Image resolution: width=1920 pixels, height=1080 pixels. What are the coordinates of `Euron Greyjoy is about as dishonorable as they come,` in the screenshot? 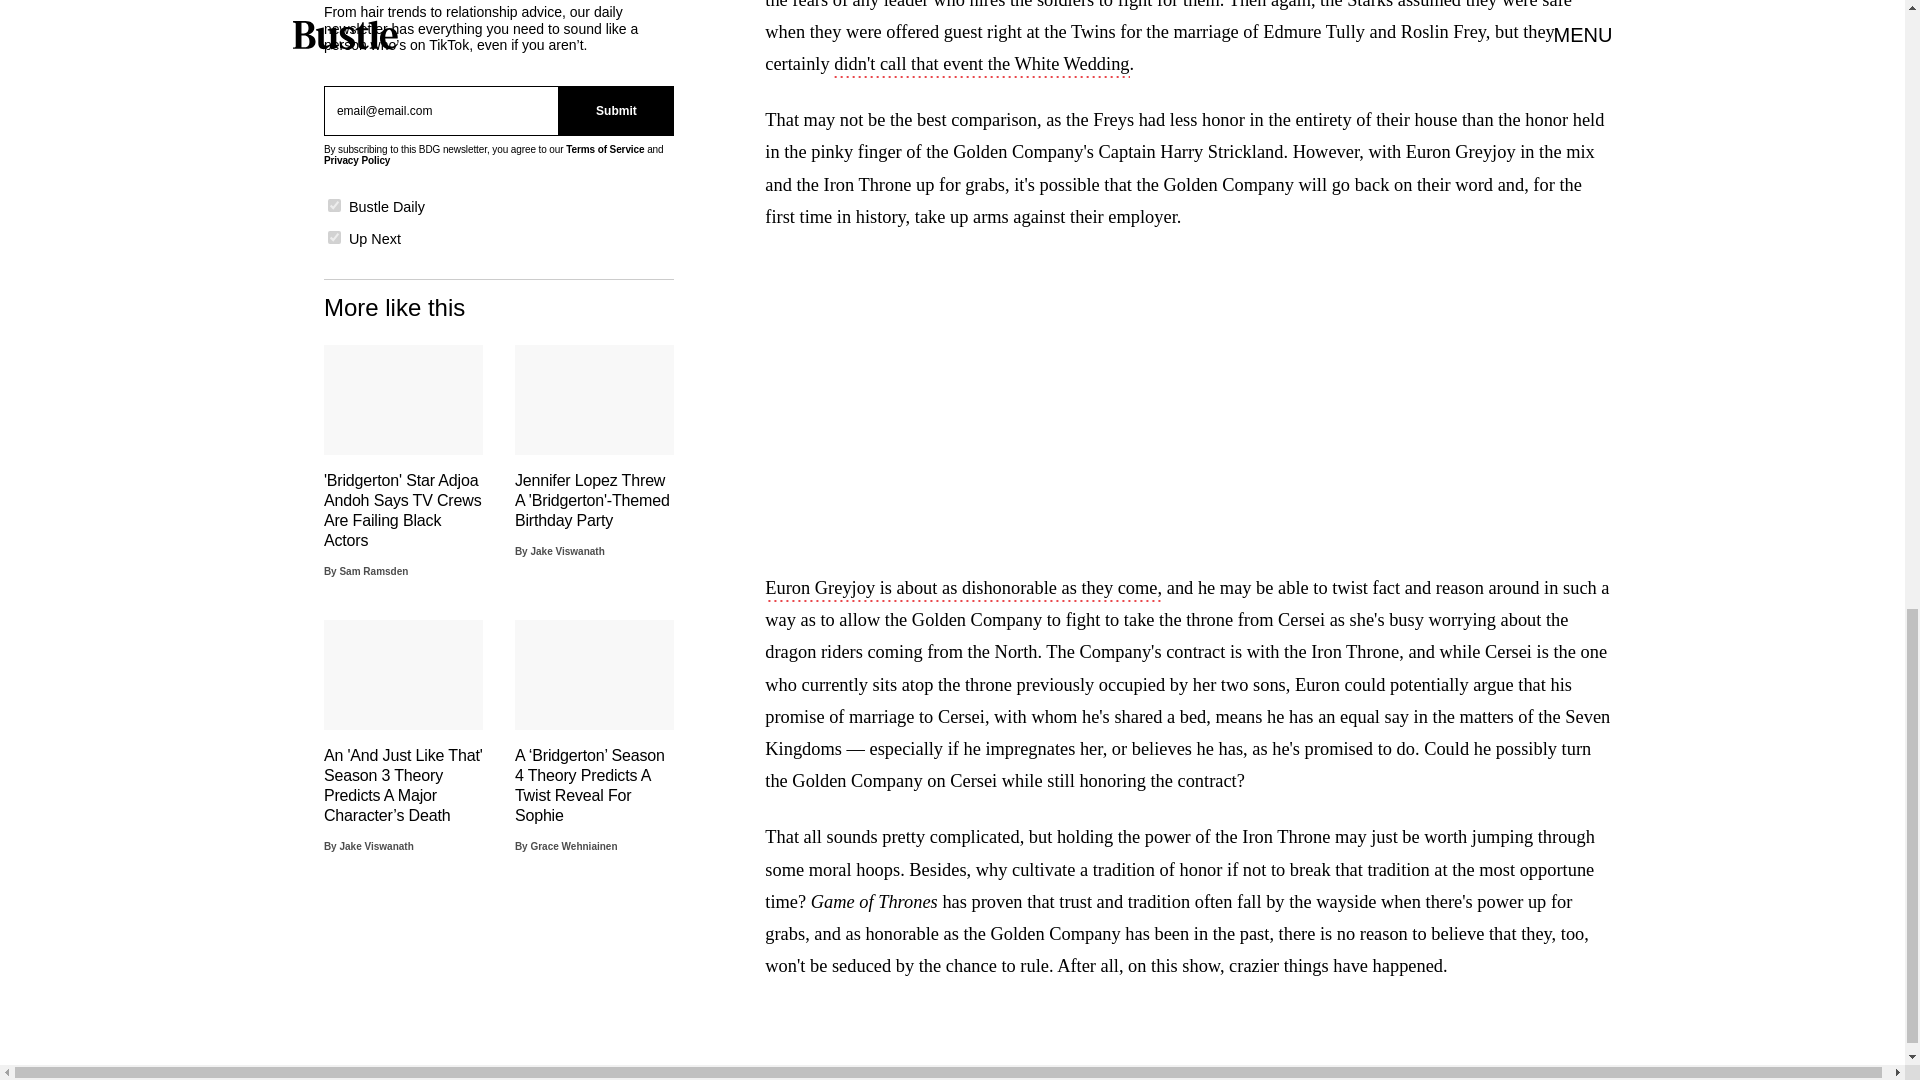 It's located at (962, 589).